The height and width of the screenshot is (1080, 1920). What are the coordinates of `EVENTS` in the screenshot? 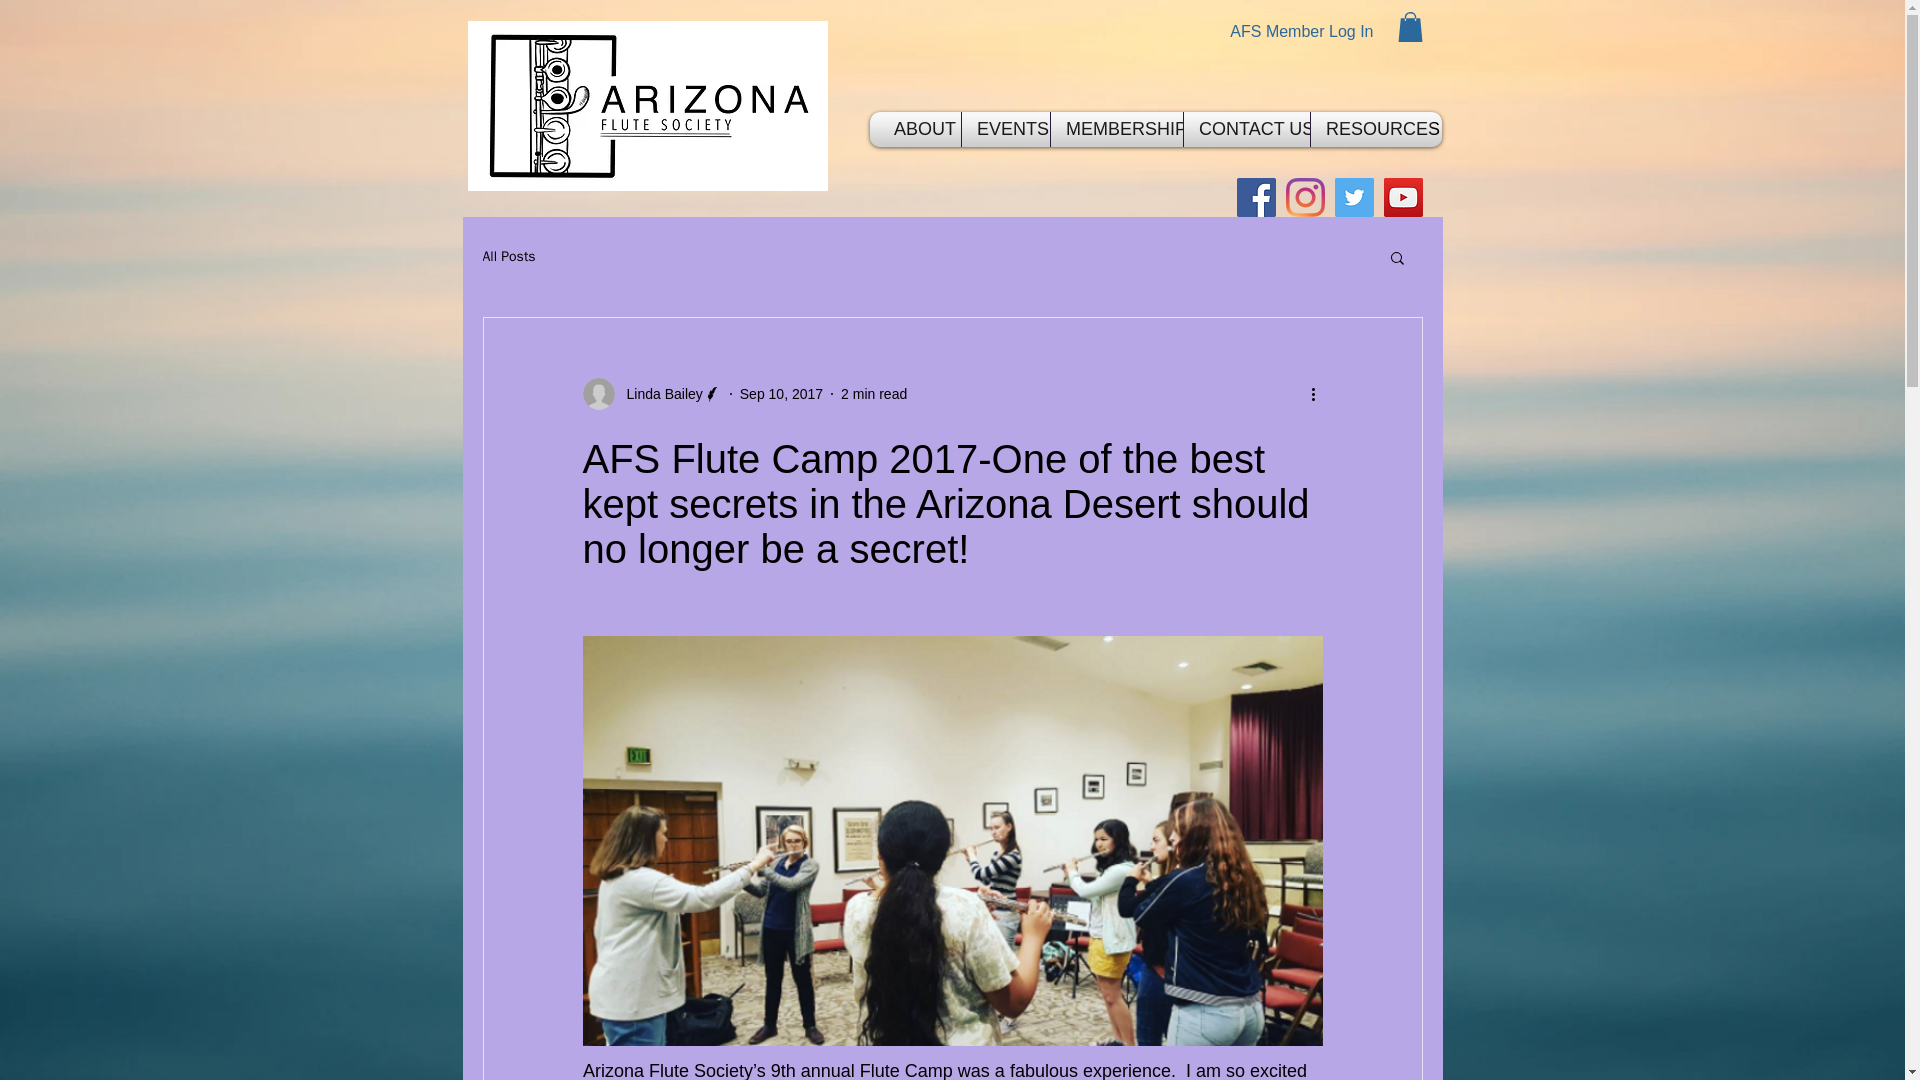 It's located at (1006, 129).